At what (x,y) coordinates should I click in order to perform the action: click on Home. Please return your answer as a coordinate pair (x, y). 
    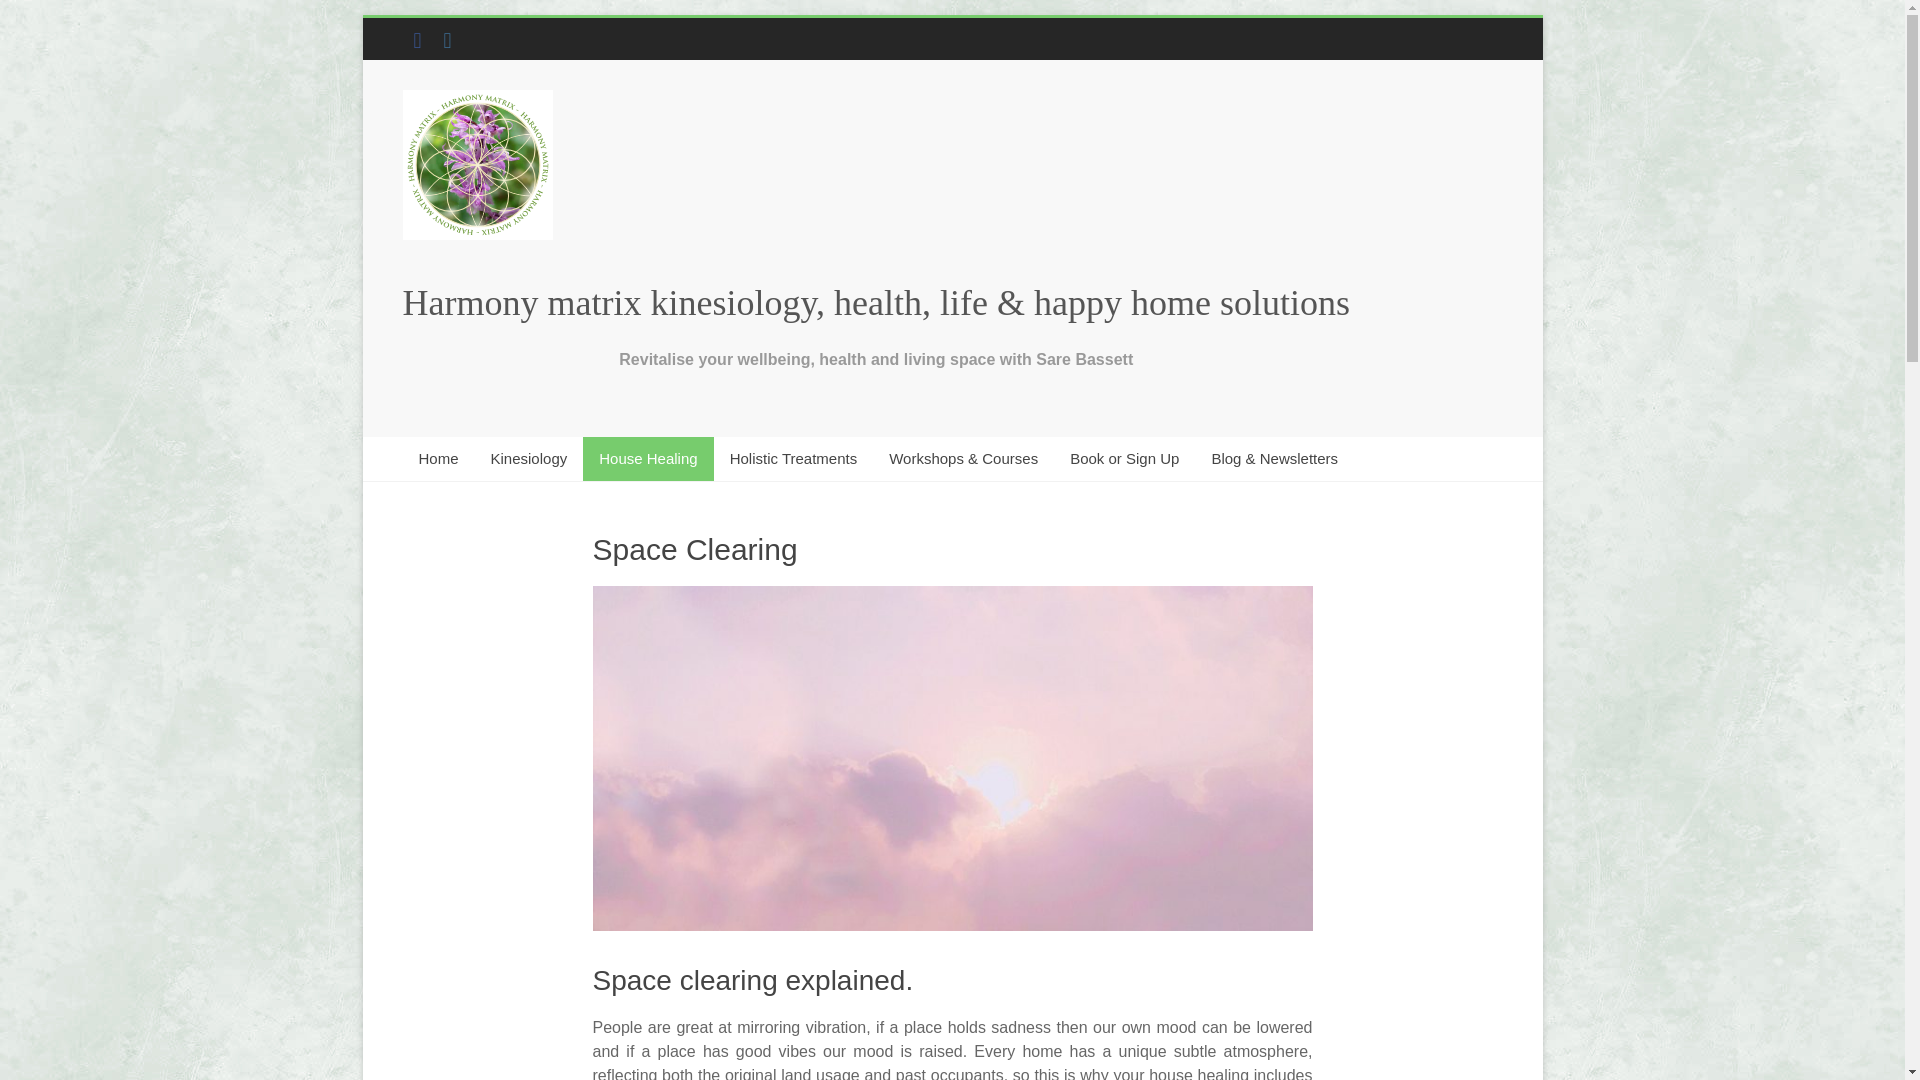
    Looking at the image, I should click on (438, 458).